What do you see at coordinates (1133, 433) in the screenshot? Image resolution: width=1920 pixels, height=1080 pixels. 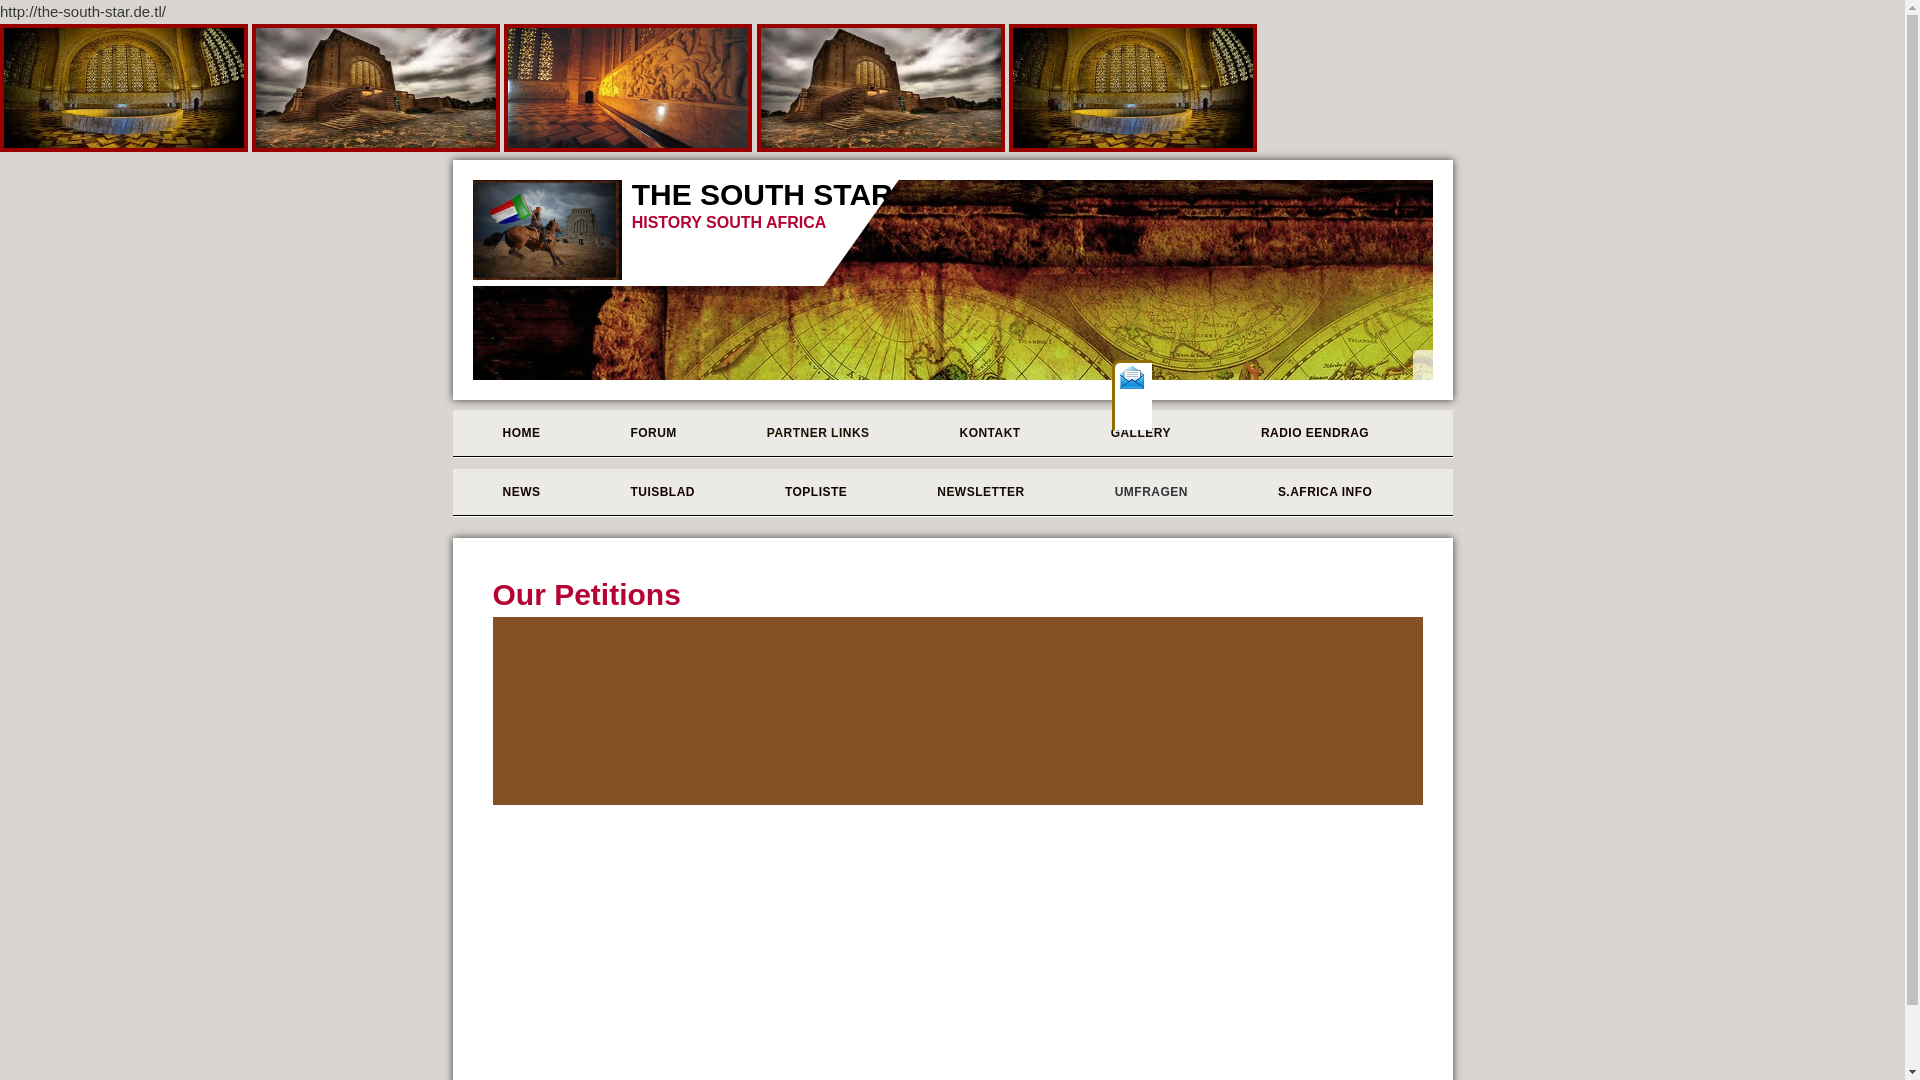 I see `GALLERY` at bounding box center [1133, 433].